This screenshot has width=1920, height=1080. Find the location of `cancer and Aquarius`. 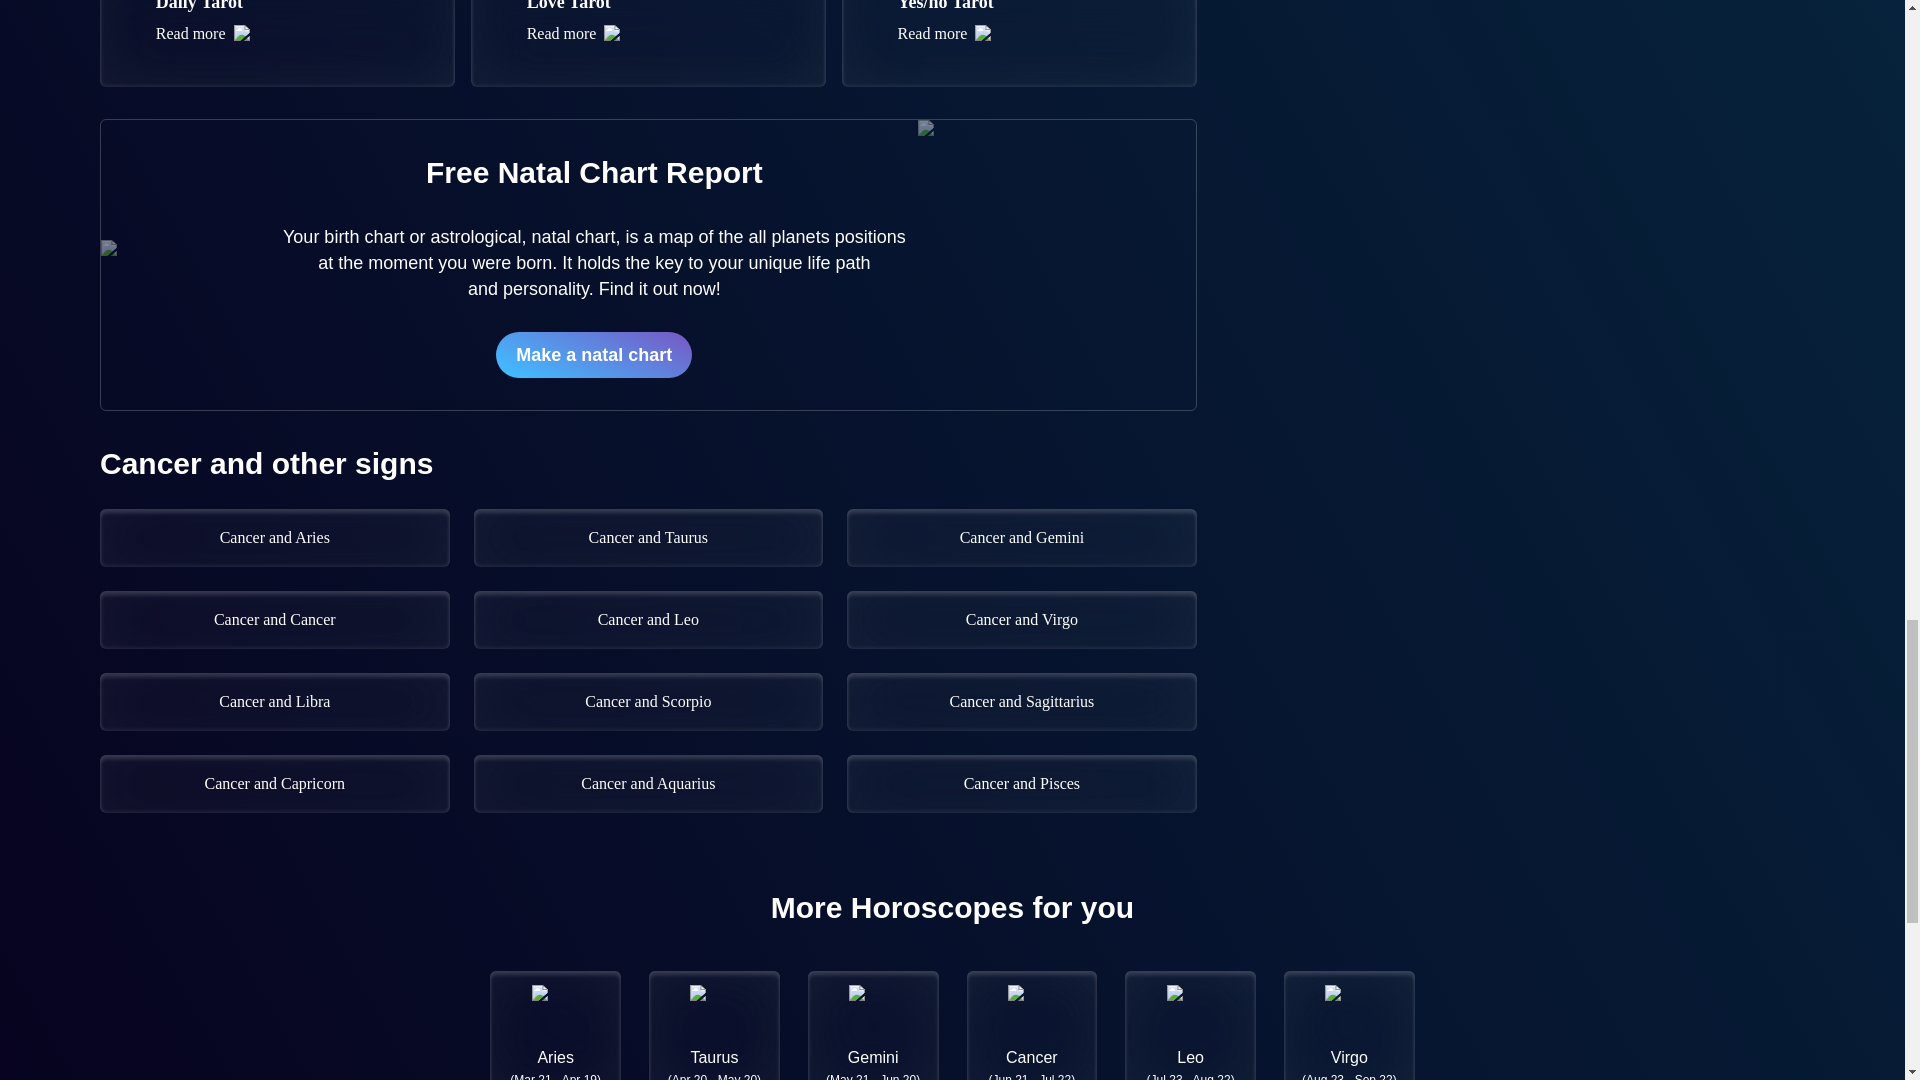

cancer and Aquarius is located at coordinates (648, 784).